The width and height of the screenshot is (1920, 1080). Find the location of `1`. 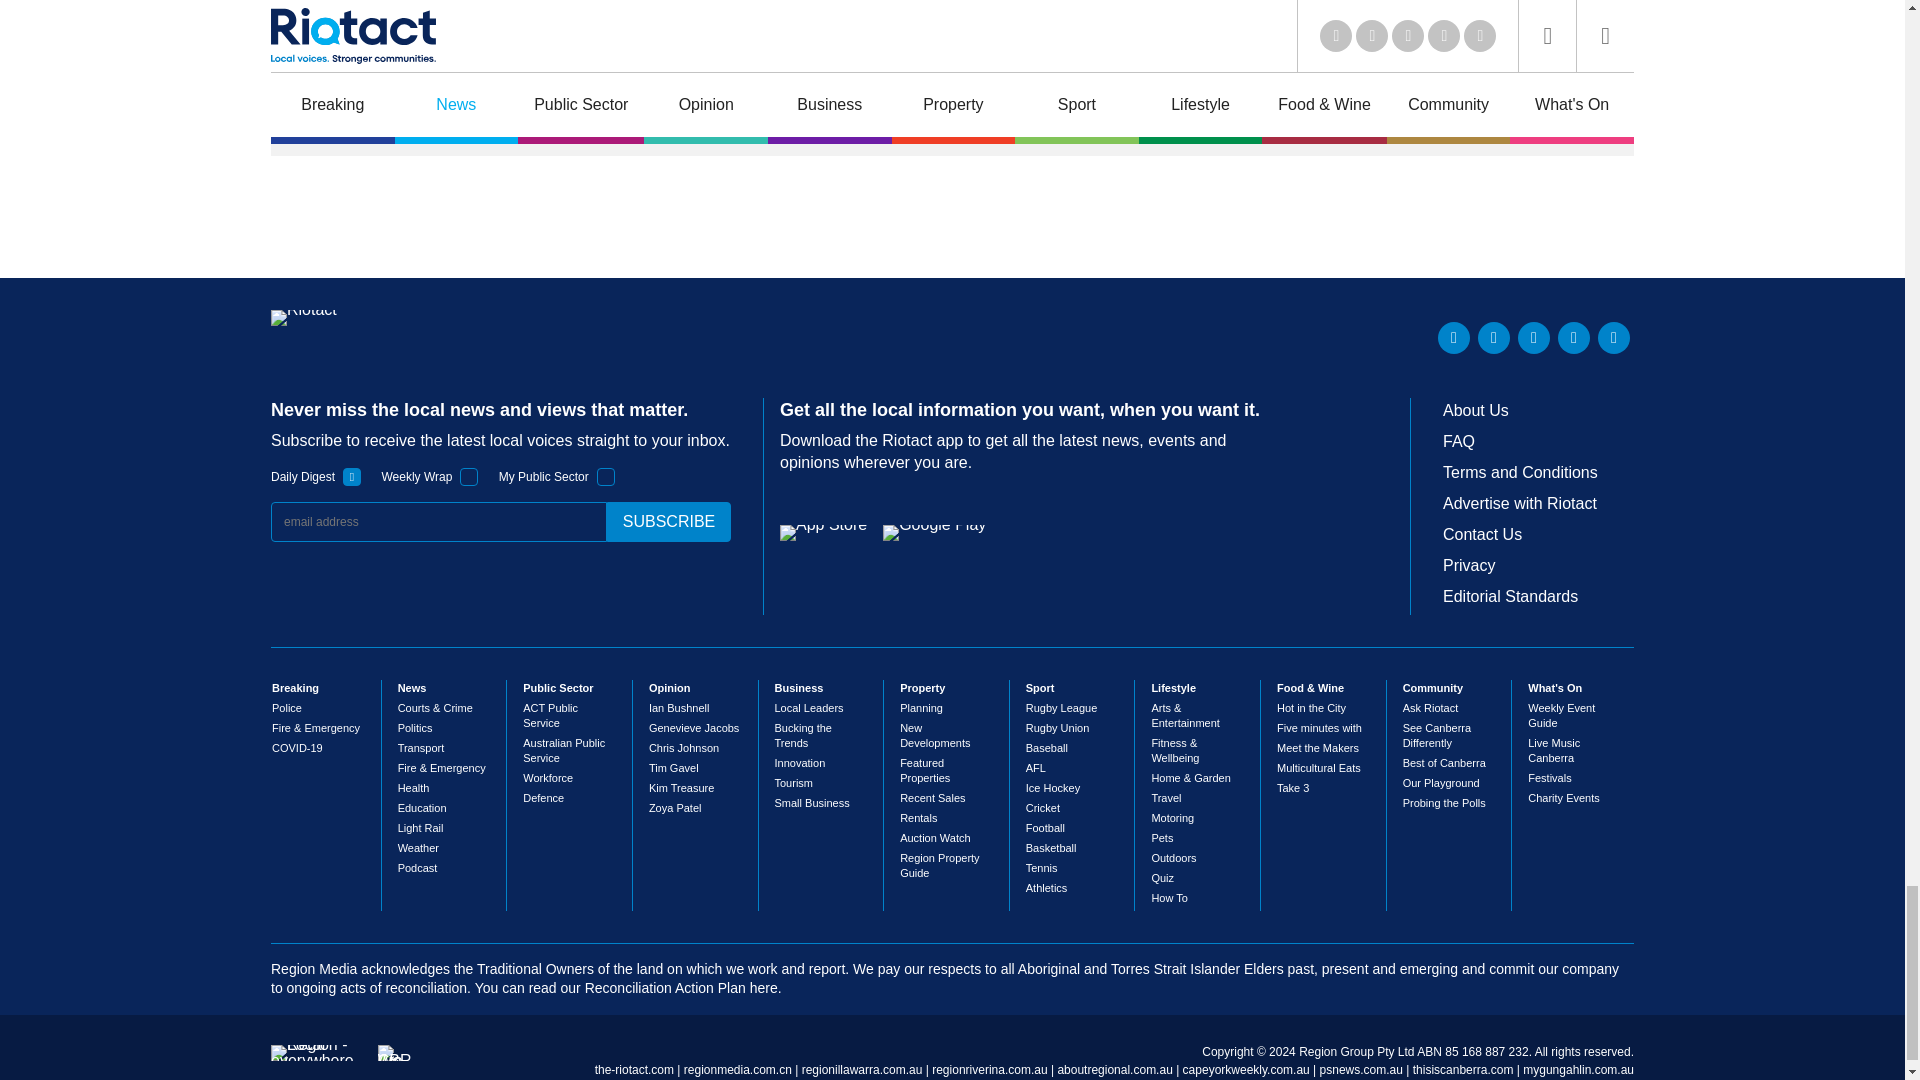

1 is located at coordinates (606, 476).